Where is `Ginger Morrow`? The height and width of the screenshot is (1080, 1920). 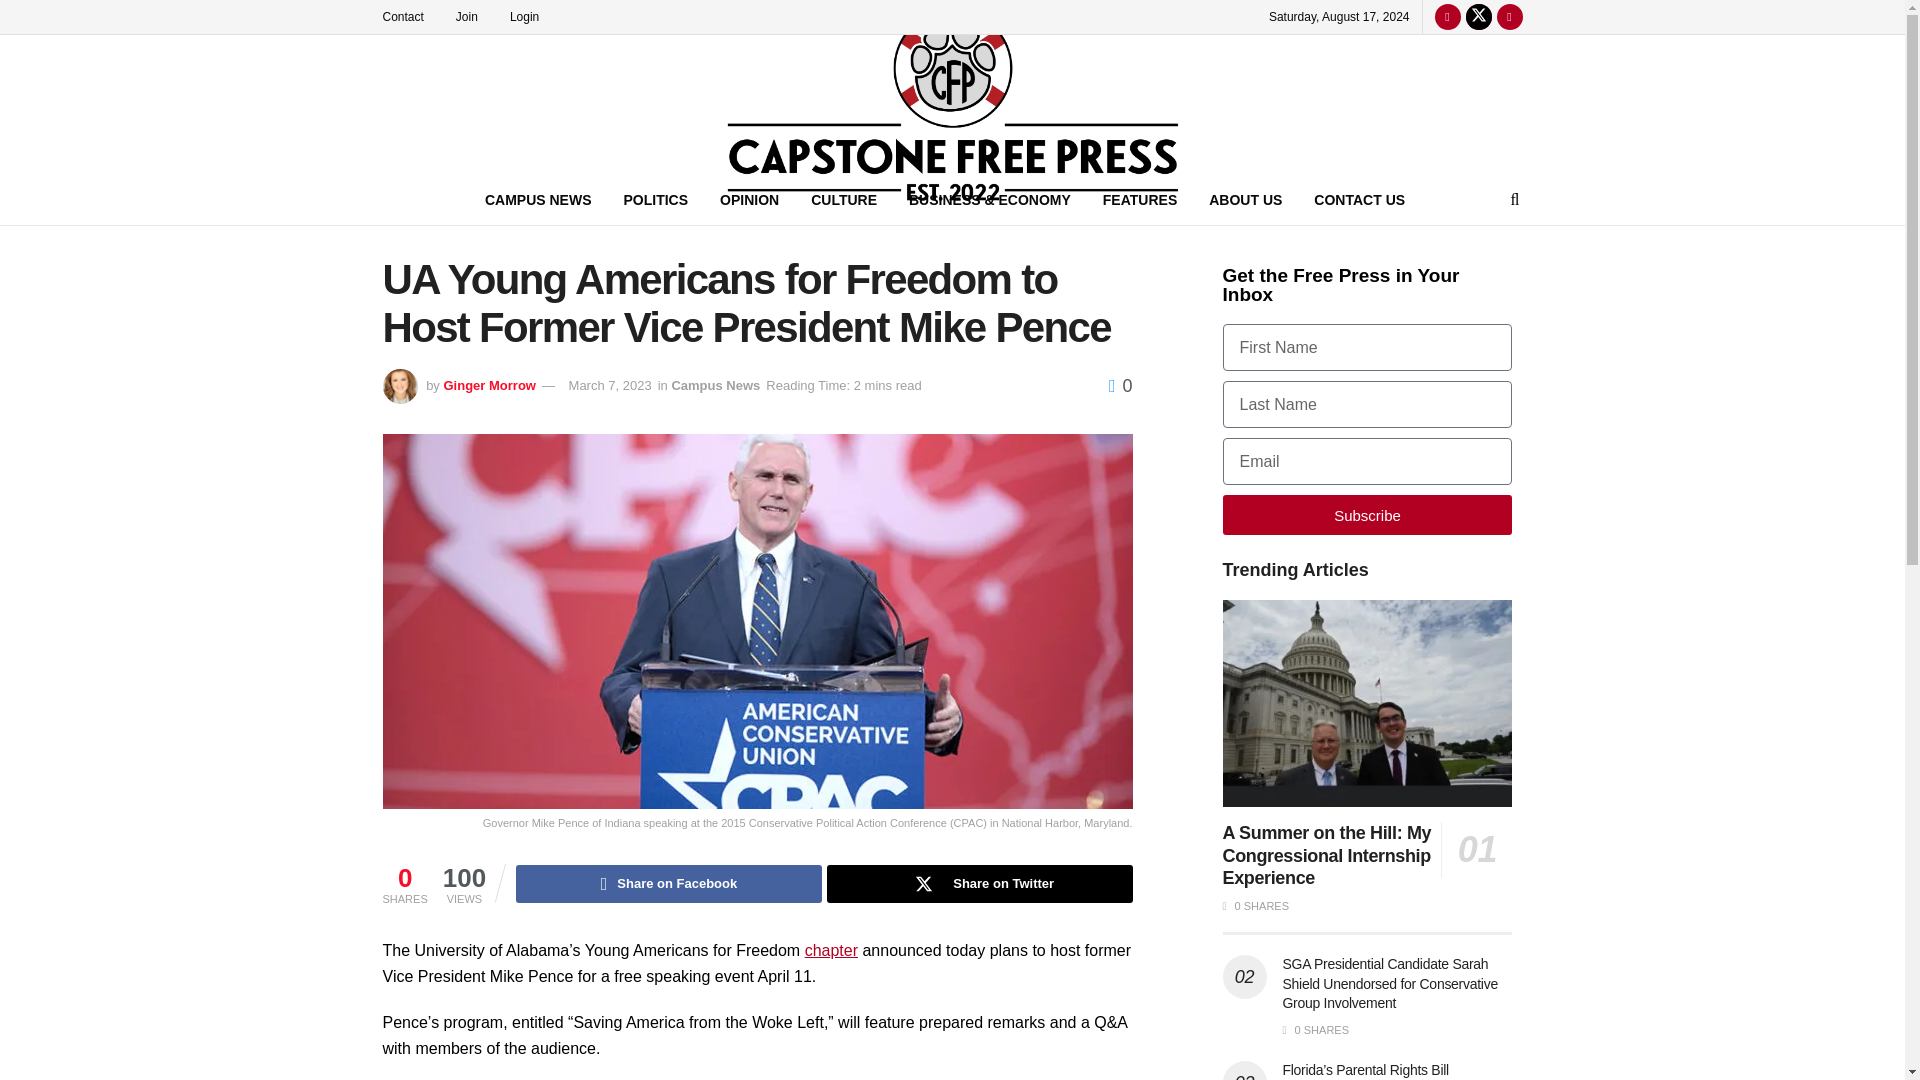
Ginger Morrow is located at coordinates (489, 386).